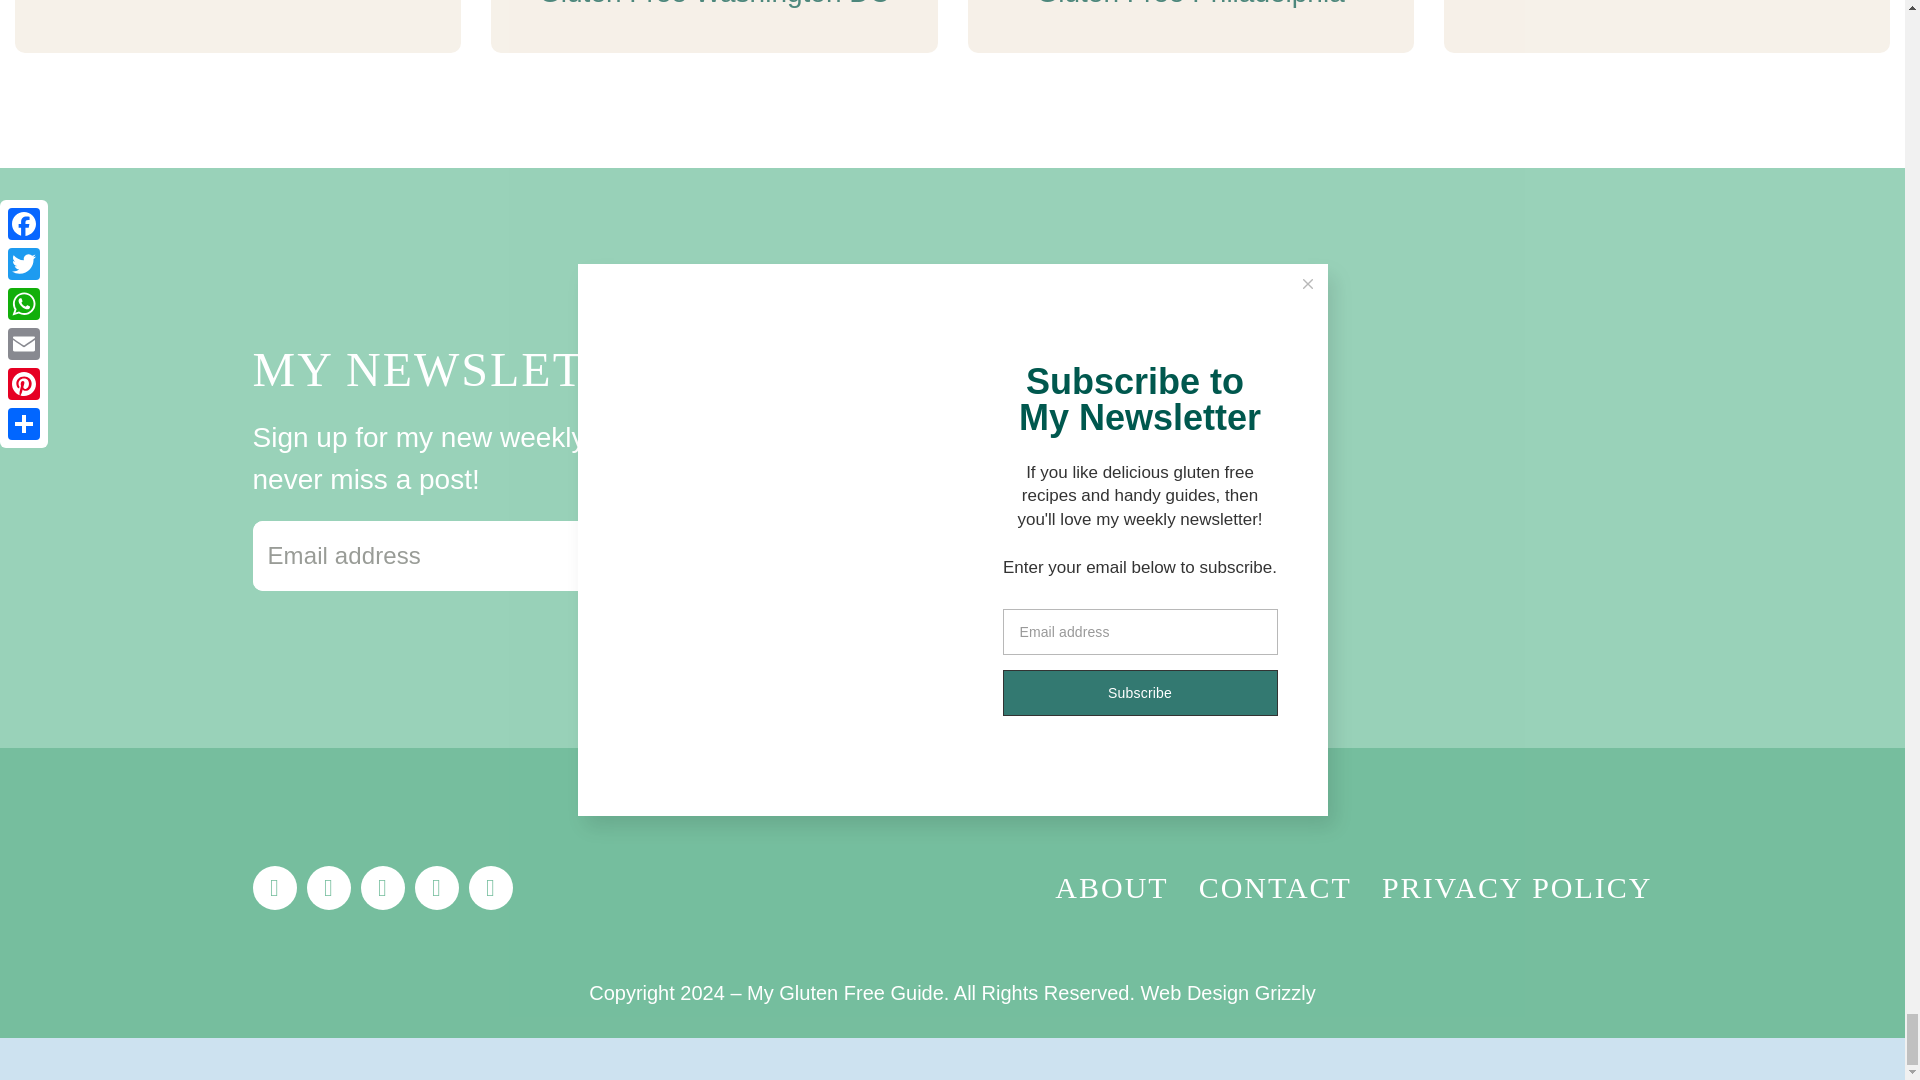  What do you see at coordinates (382, 888) in the screenshot?
I see `Instagram` at bounding box center [382, 888].